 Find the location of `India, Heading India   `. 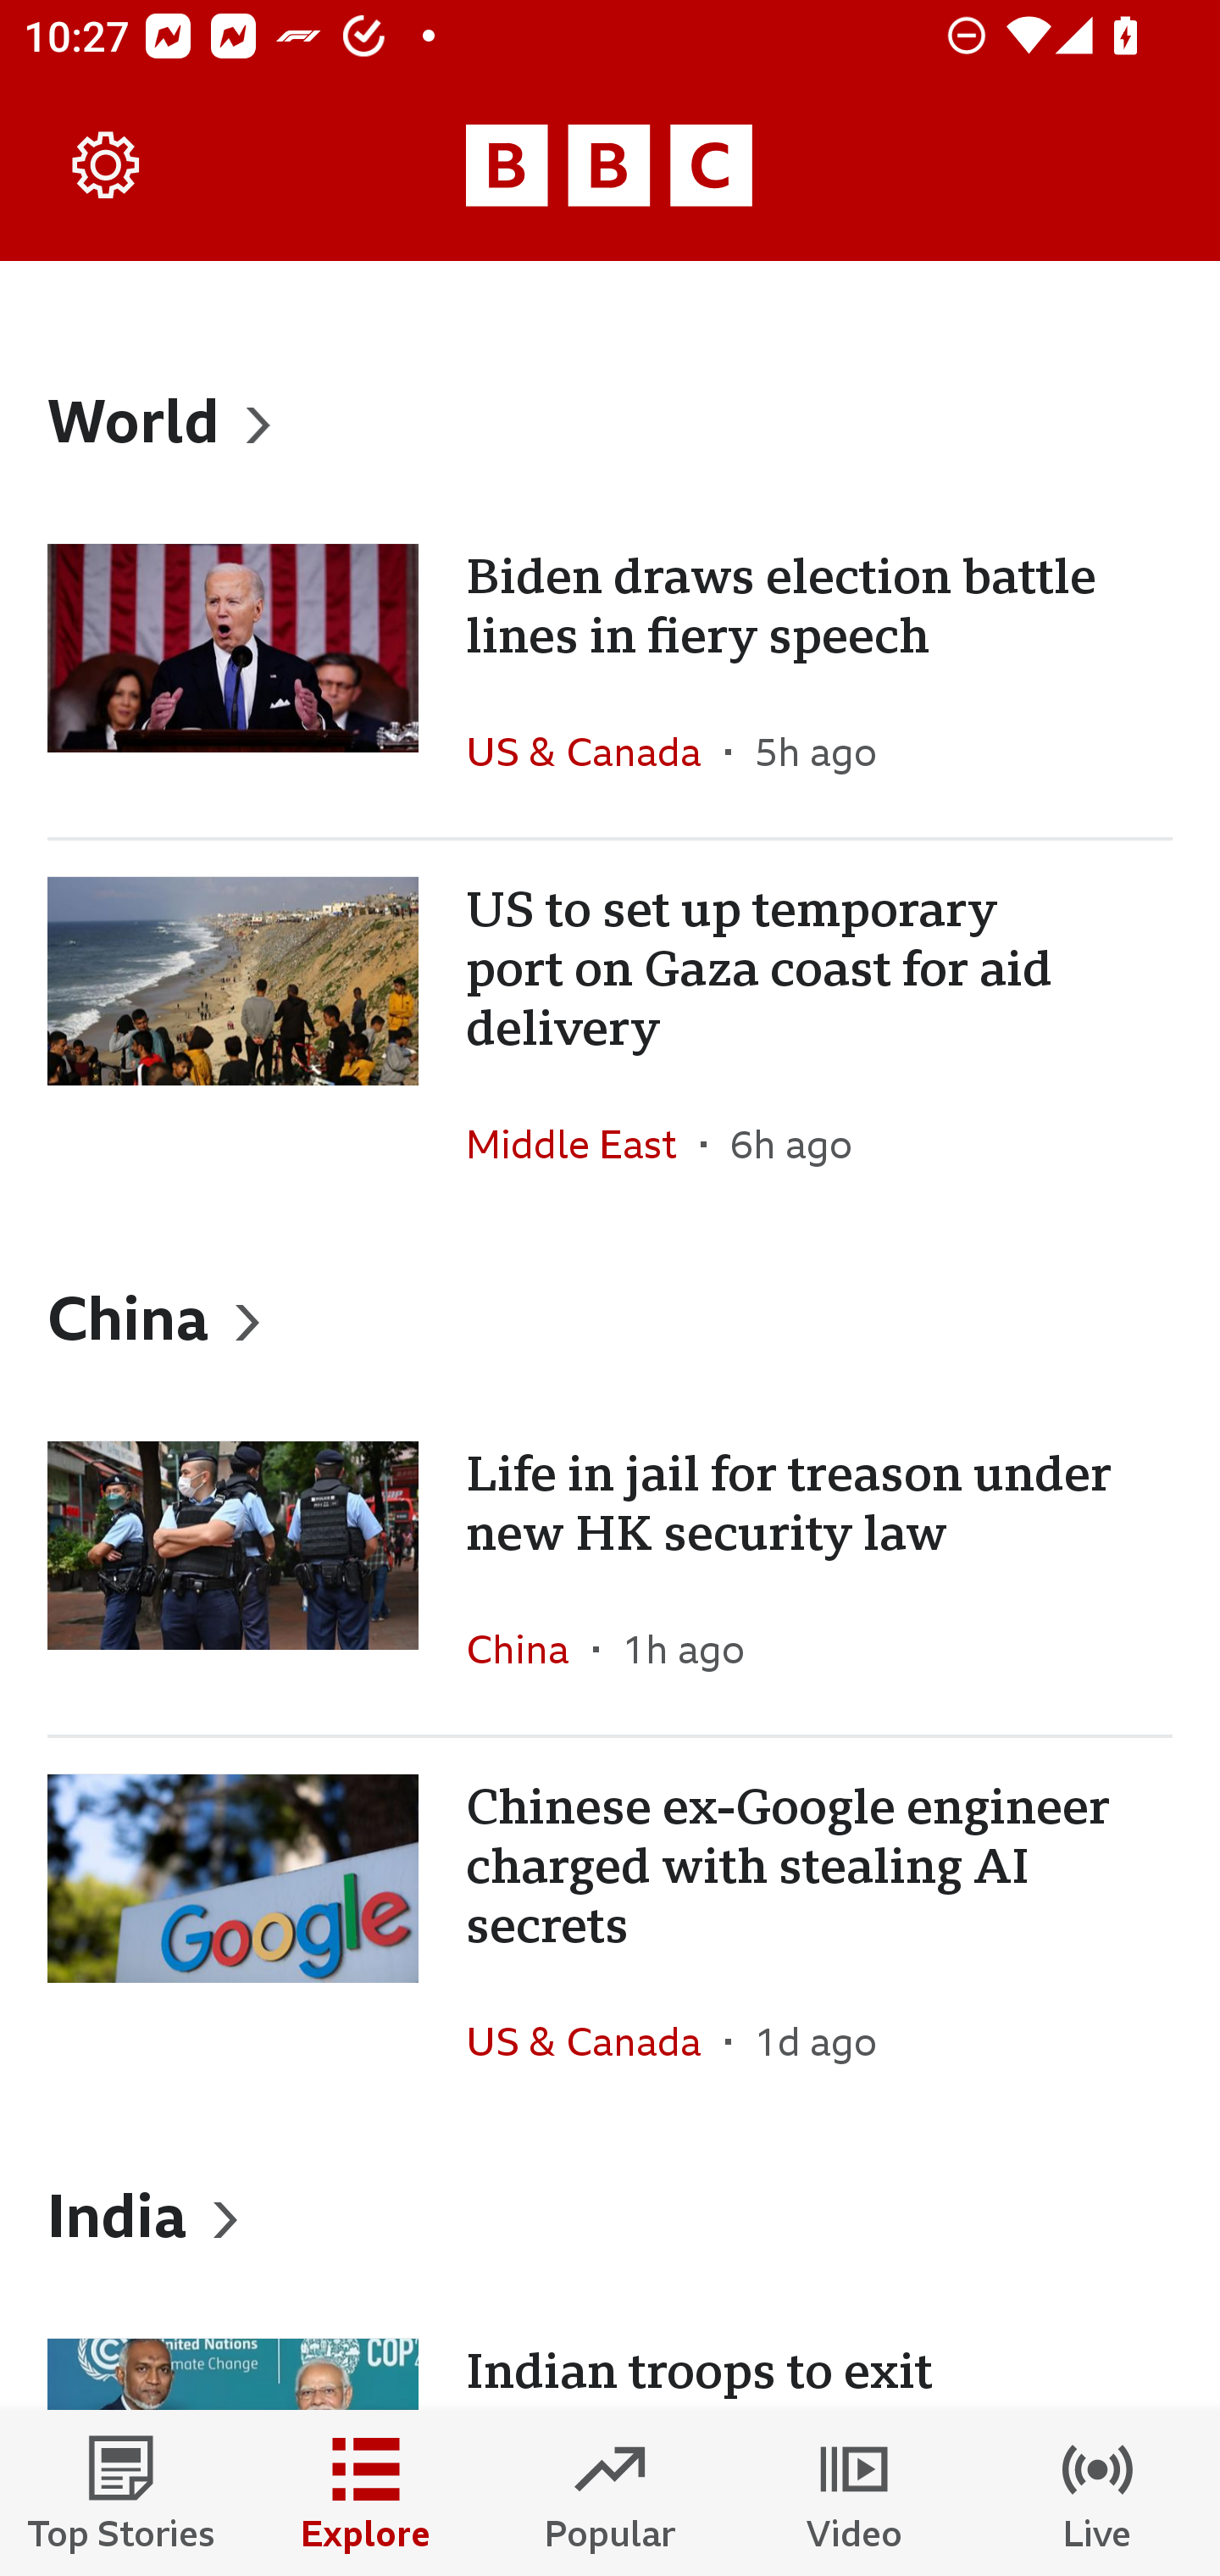

India, Heading India    is located at coordinates (610, 2215).